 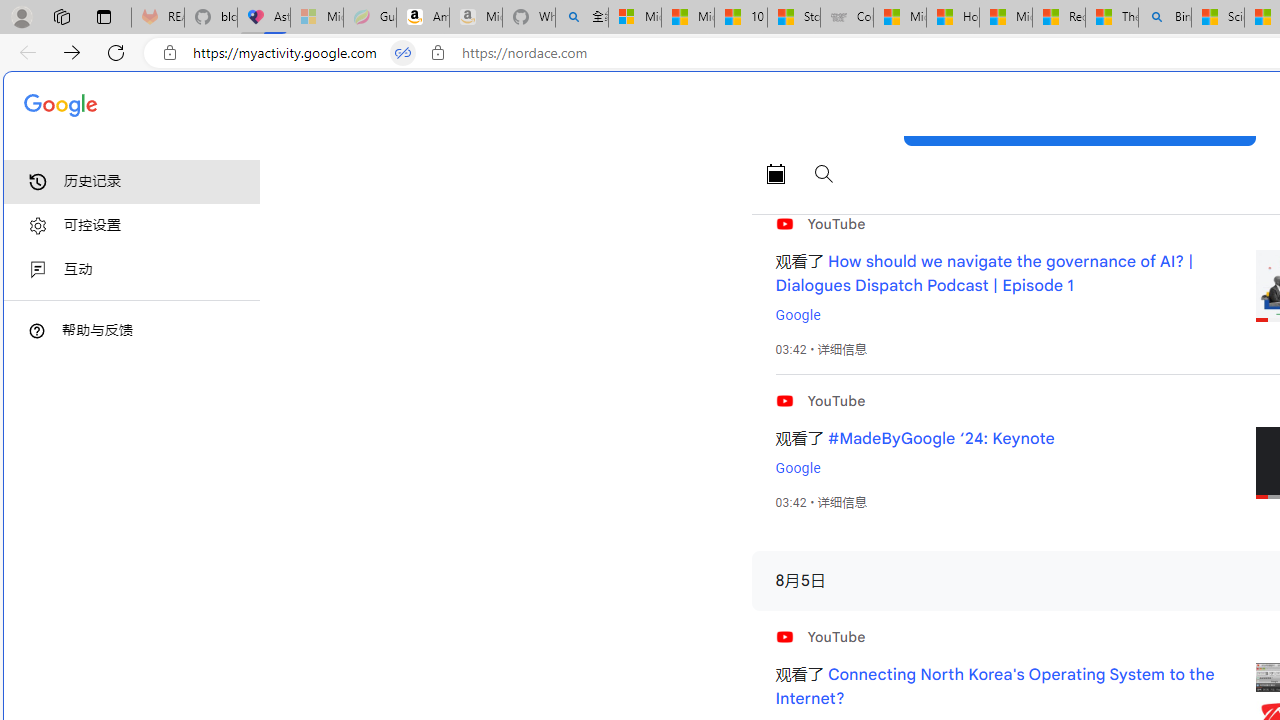 I want to click on Combat Siege, so click(x=846, y=18).